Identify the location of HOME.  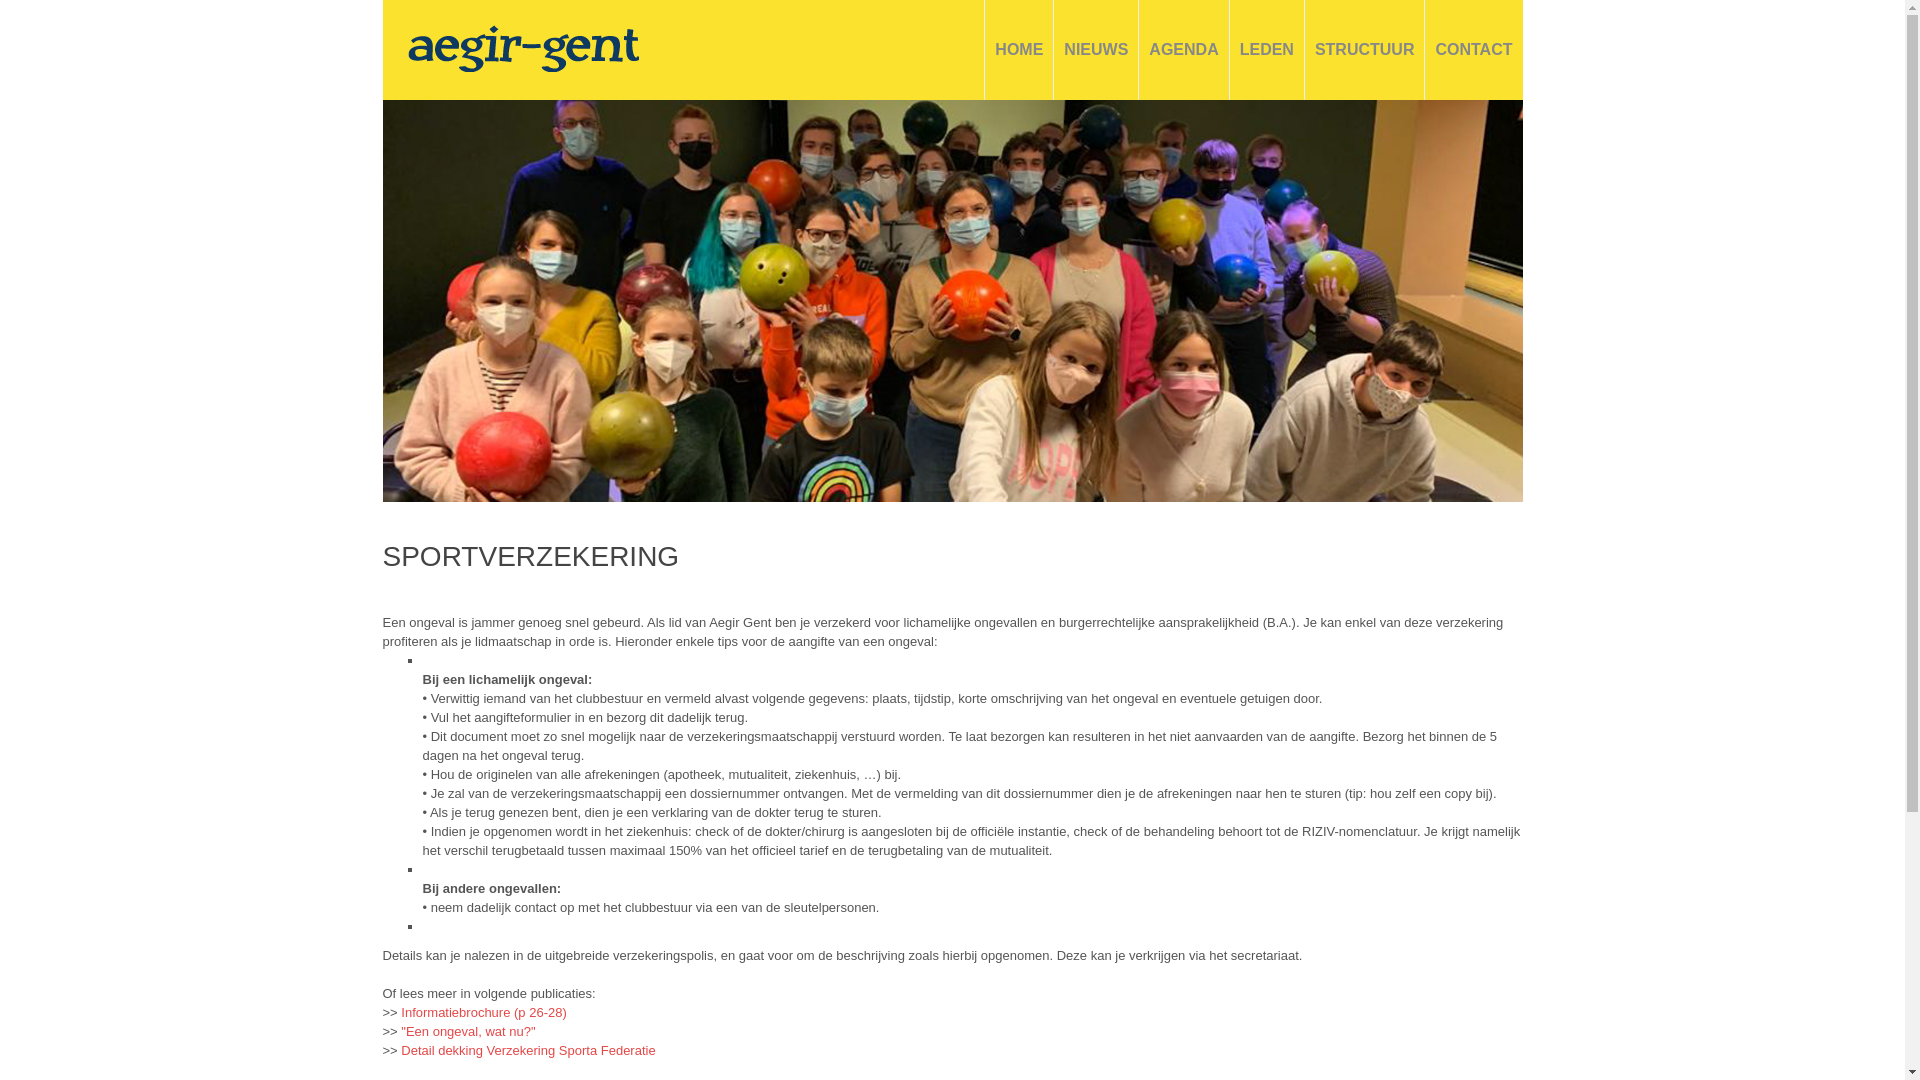
(1018, 50).